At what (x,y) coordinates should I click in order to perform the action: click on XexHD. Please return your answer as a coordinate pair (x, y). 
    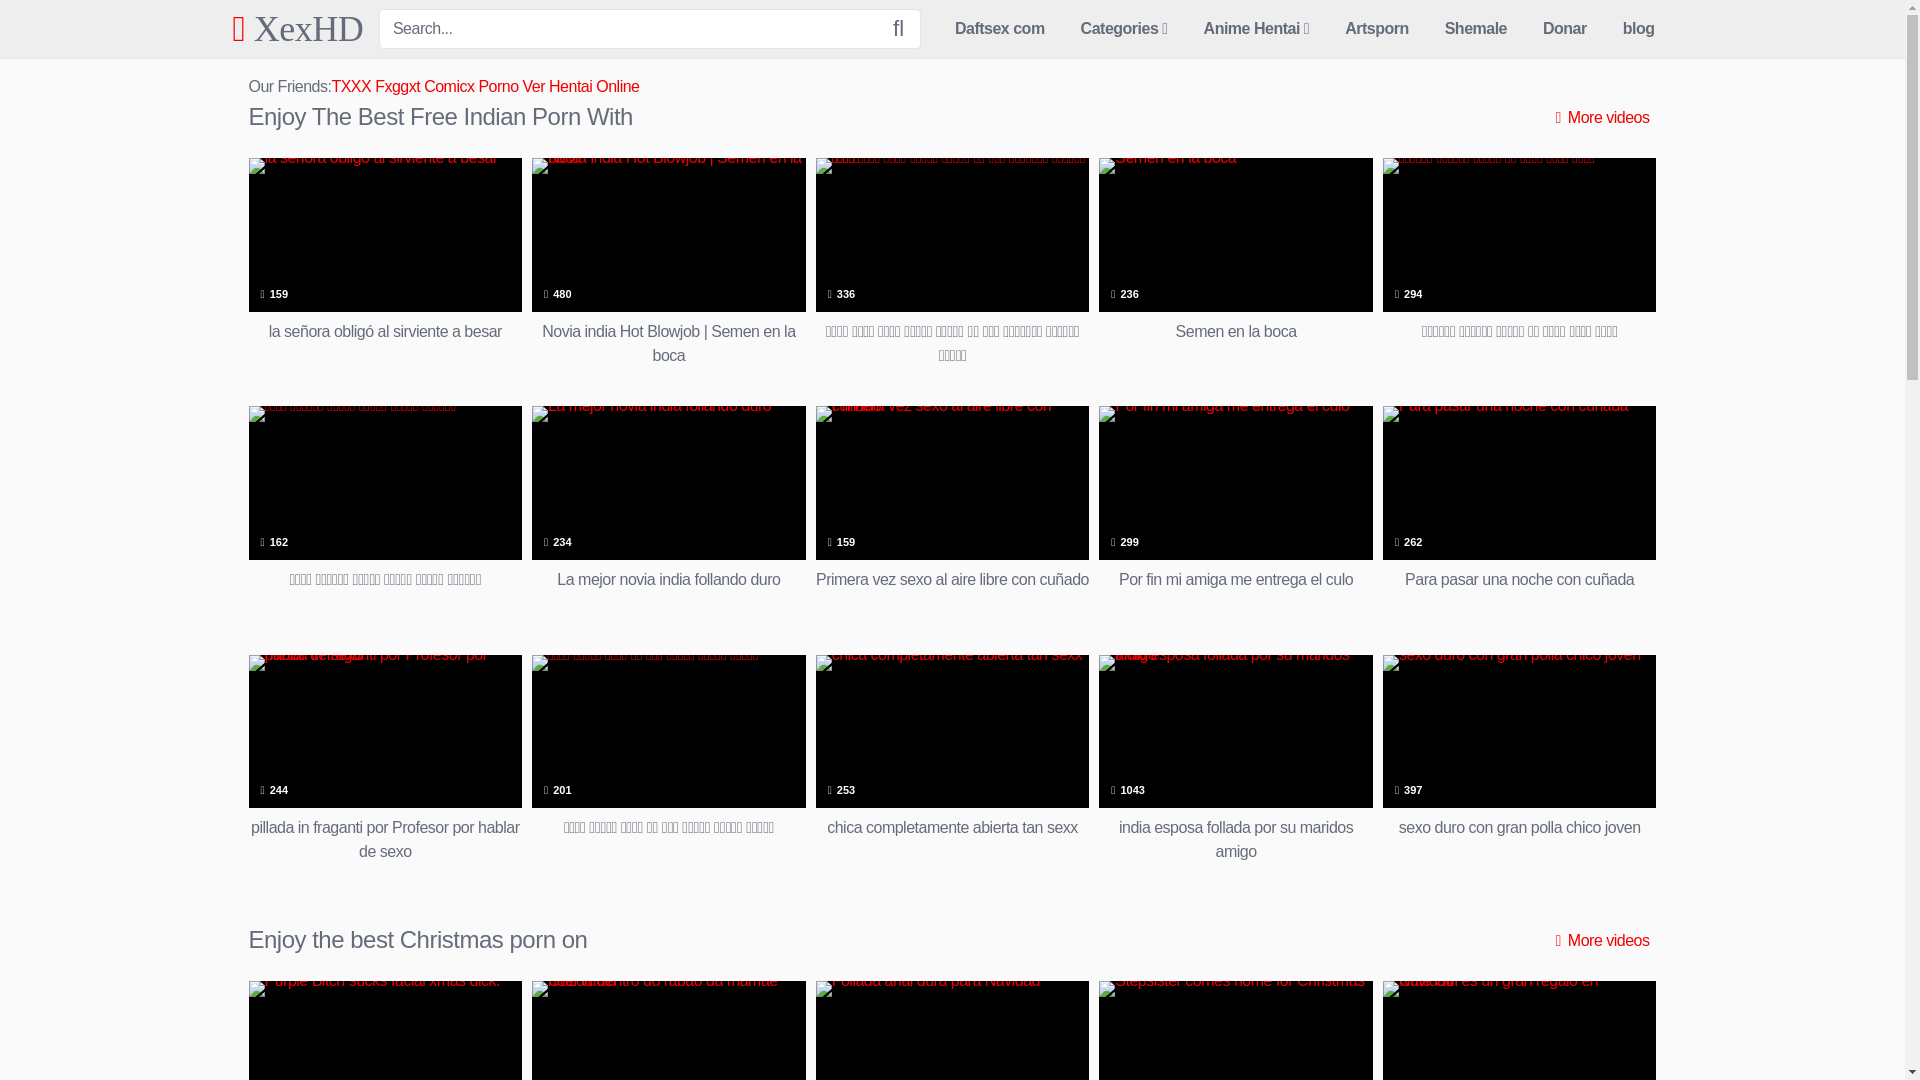
    Looking at the image, I should click on (297, 28).